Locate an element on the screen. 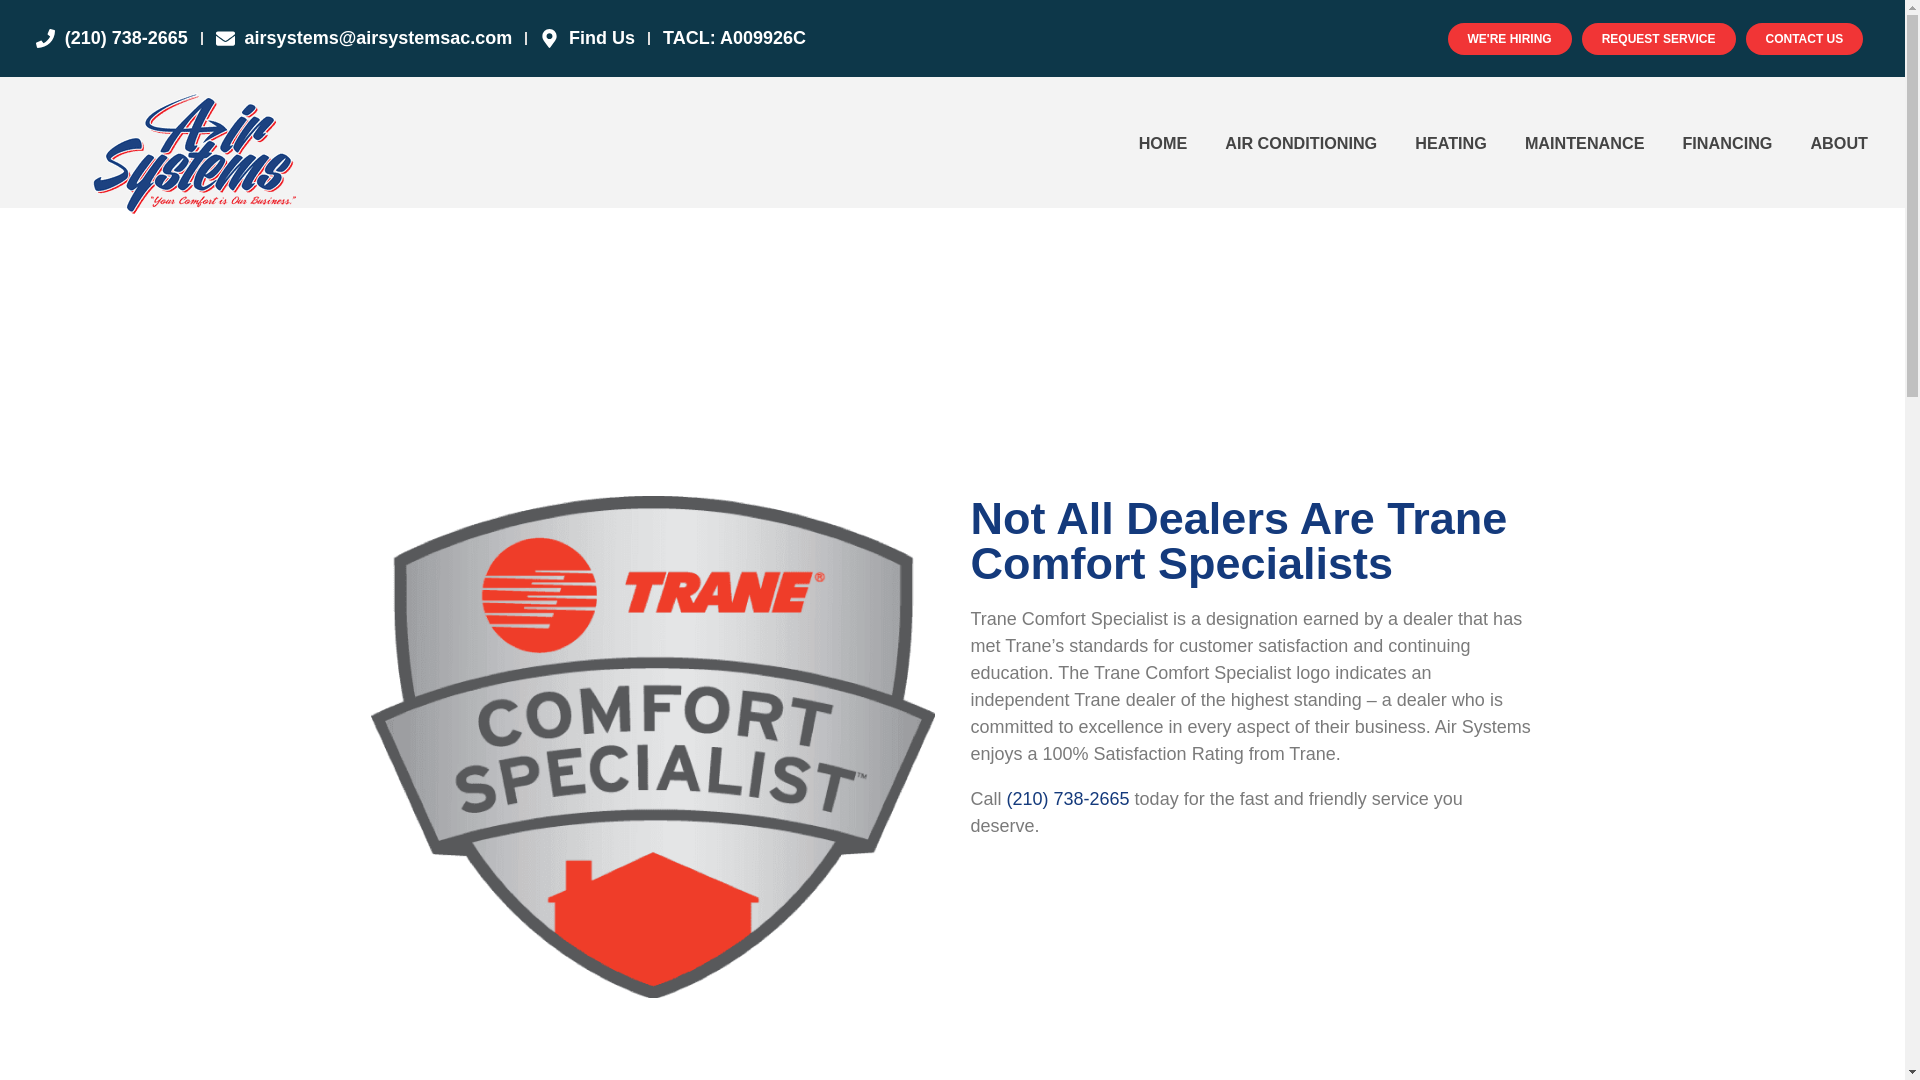 This screenshot has width=1920, height=1080. Find Us is located at coordinates (587, 38).